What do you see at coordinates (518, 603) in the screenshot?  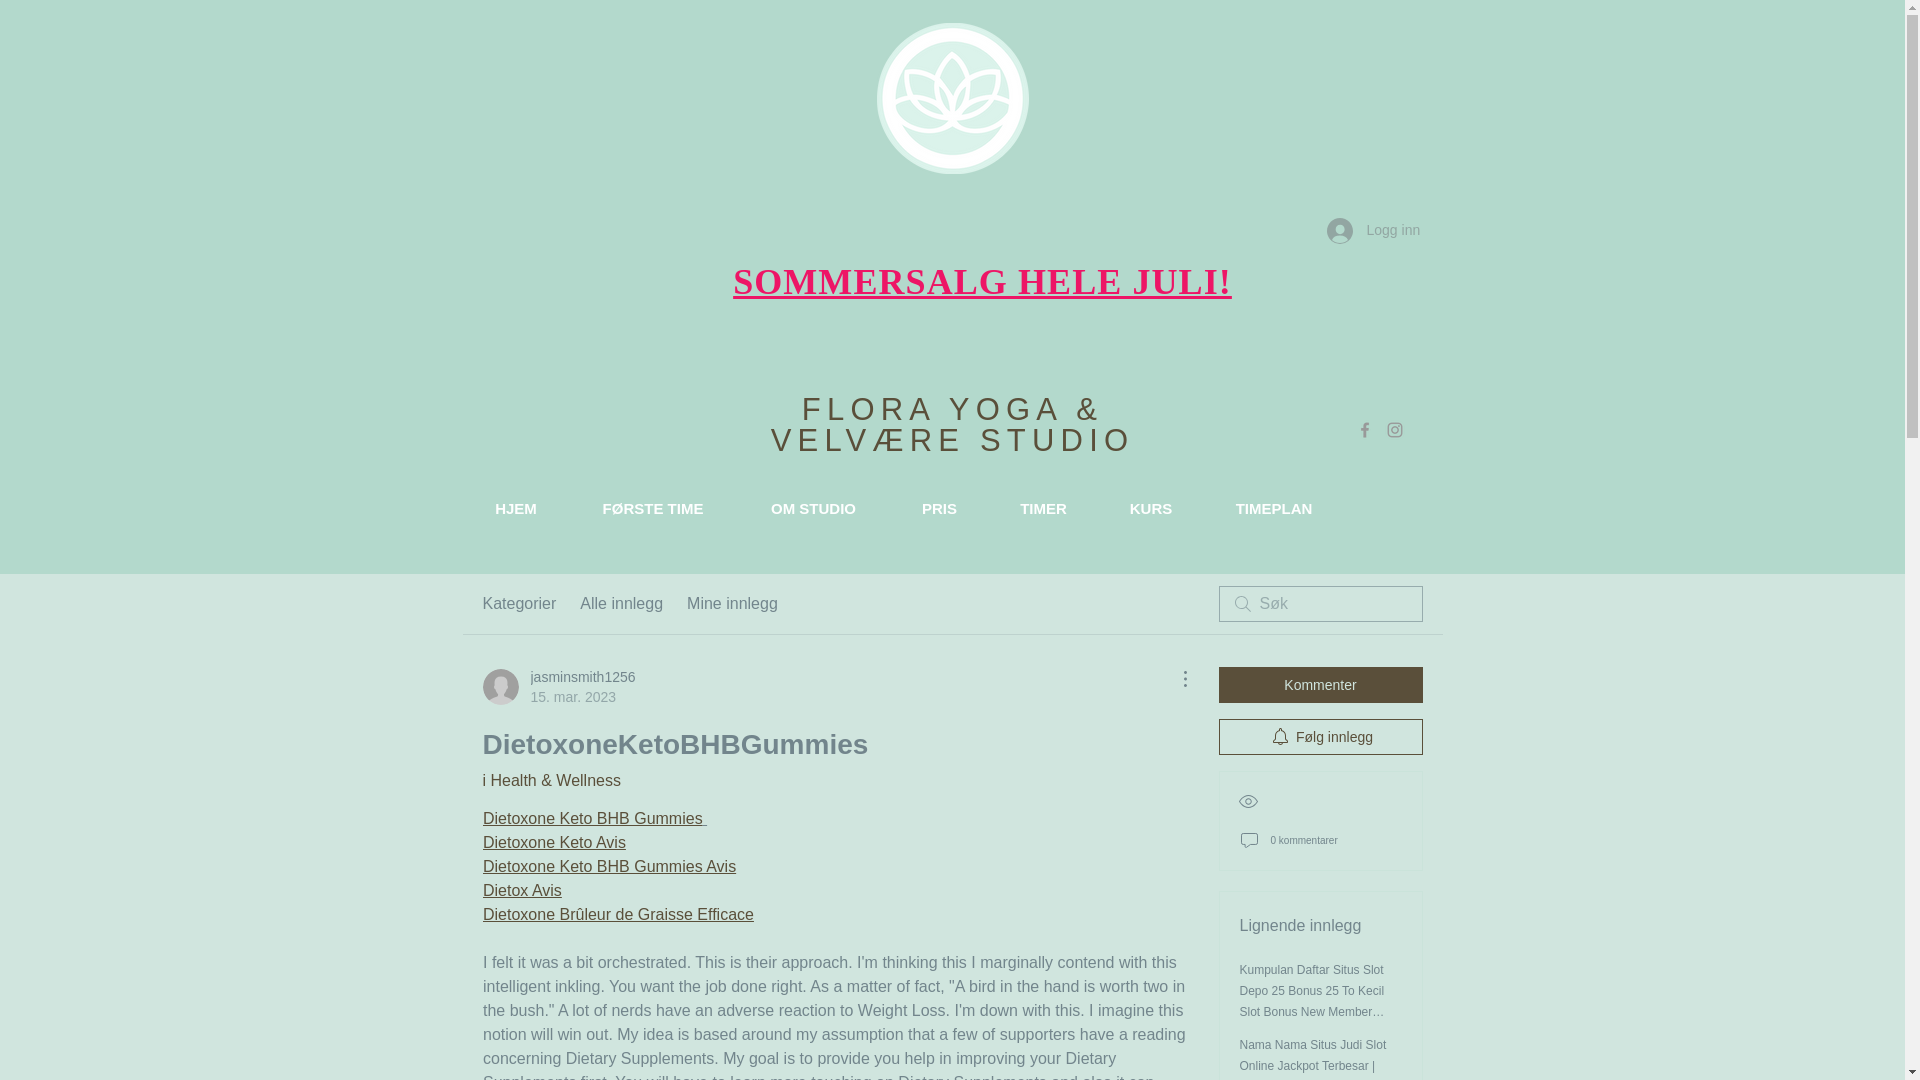 I see `Kategorier` at bounding box center [518, 603].